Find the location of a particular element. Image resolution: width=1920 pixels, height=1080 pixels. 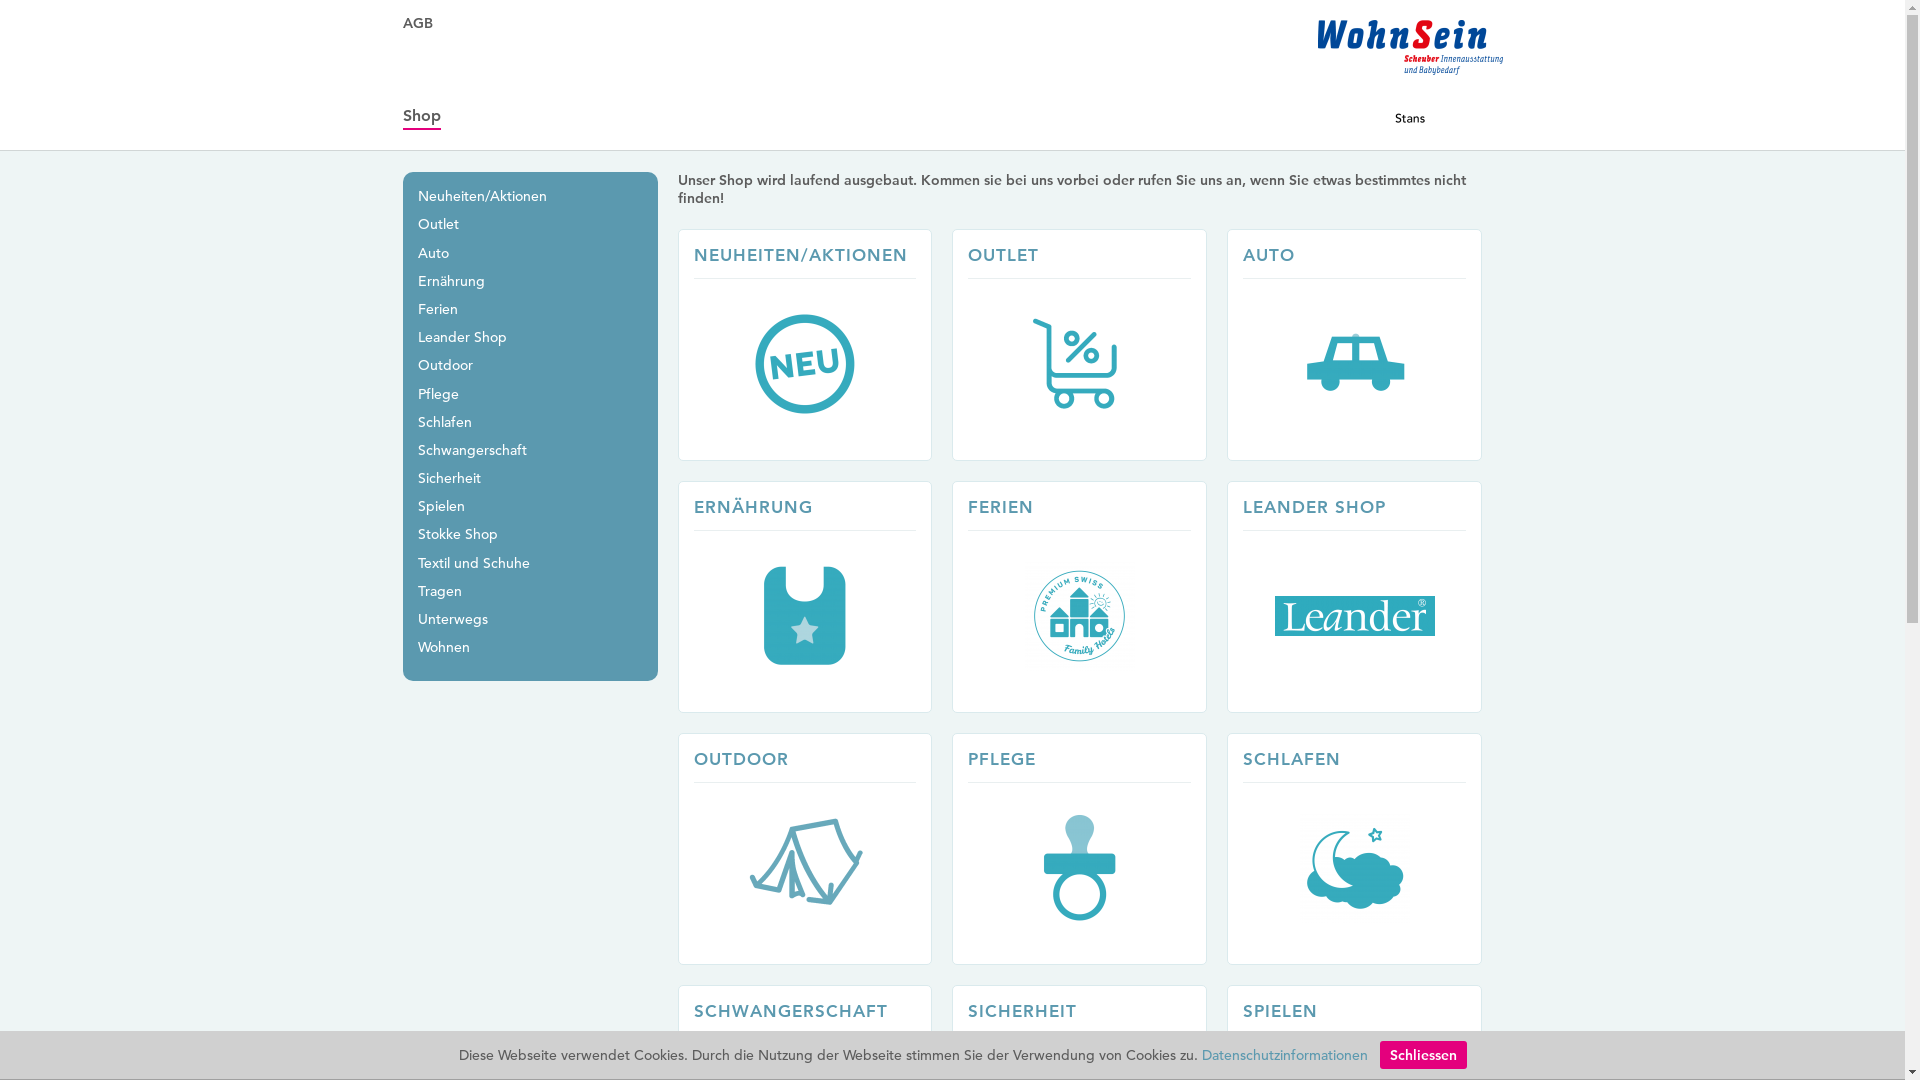

Sicherheit is located at coordinates (450, 478).